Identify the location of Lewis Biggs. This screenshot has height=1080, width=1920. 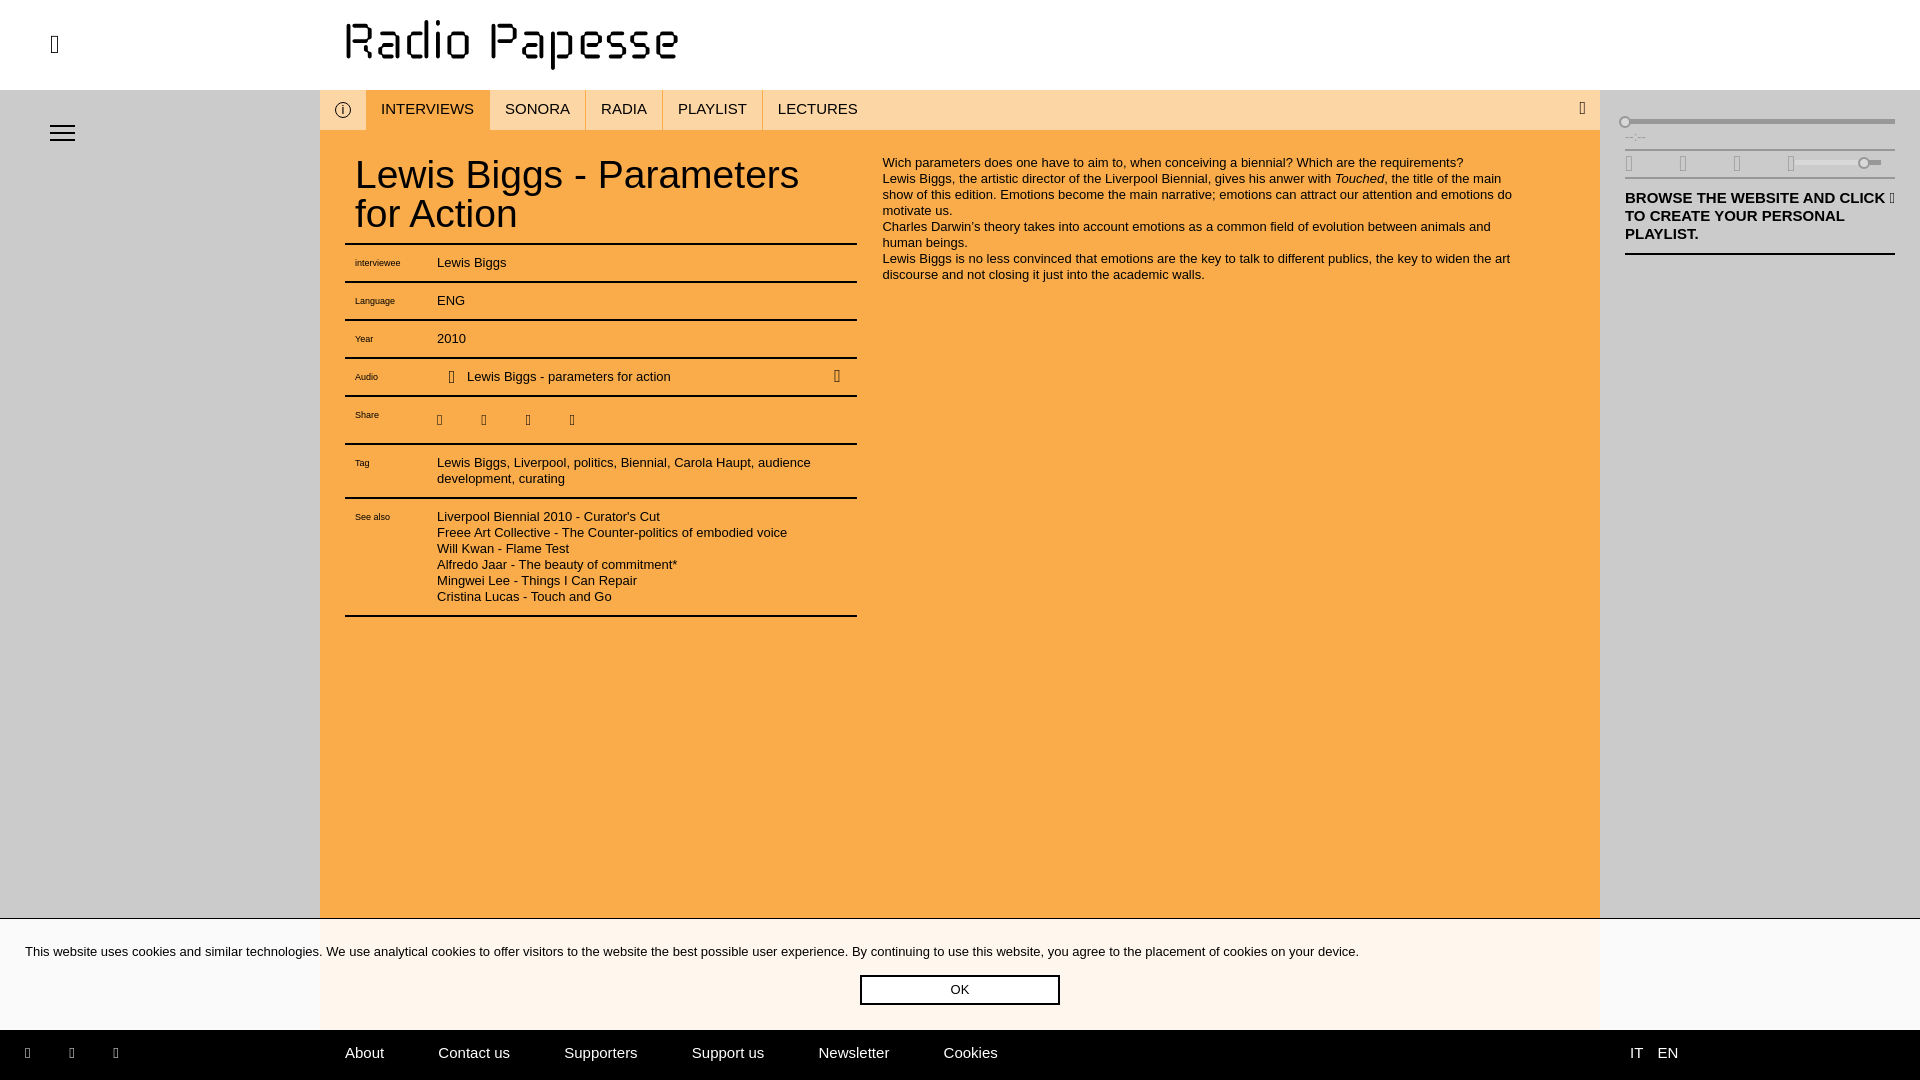
(472, 462).